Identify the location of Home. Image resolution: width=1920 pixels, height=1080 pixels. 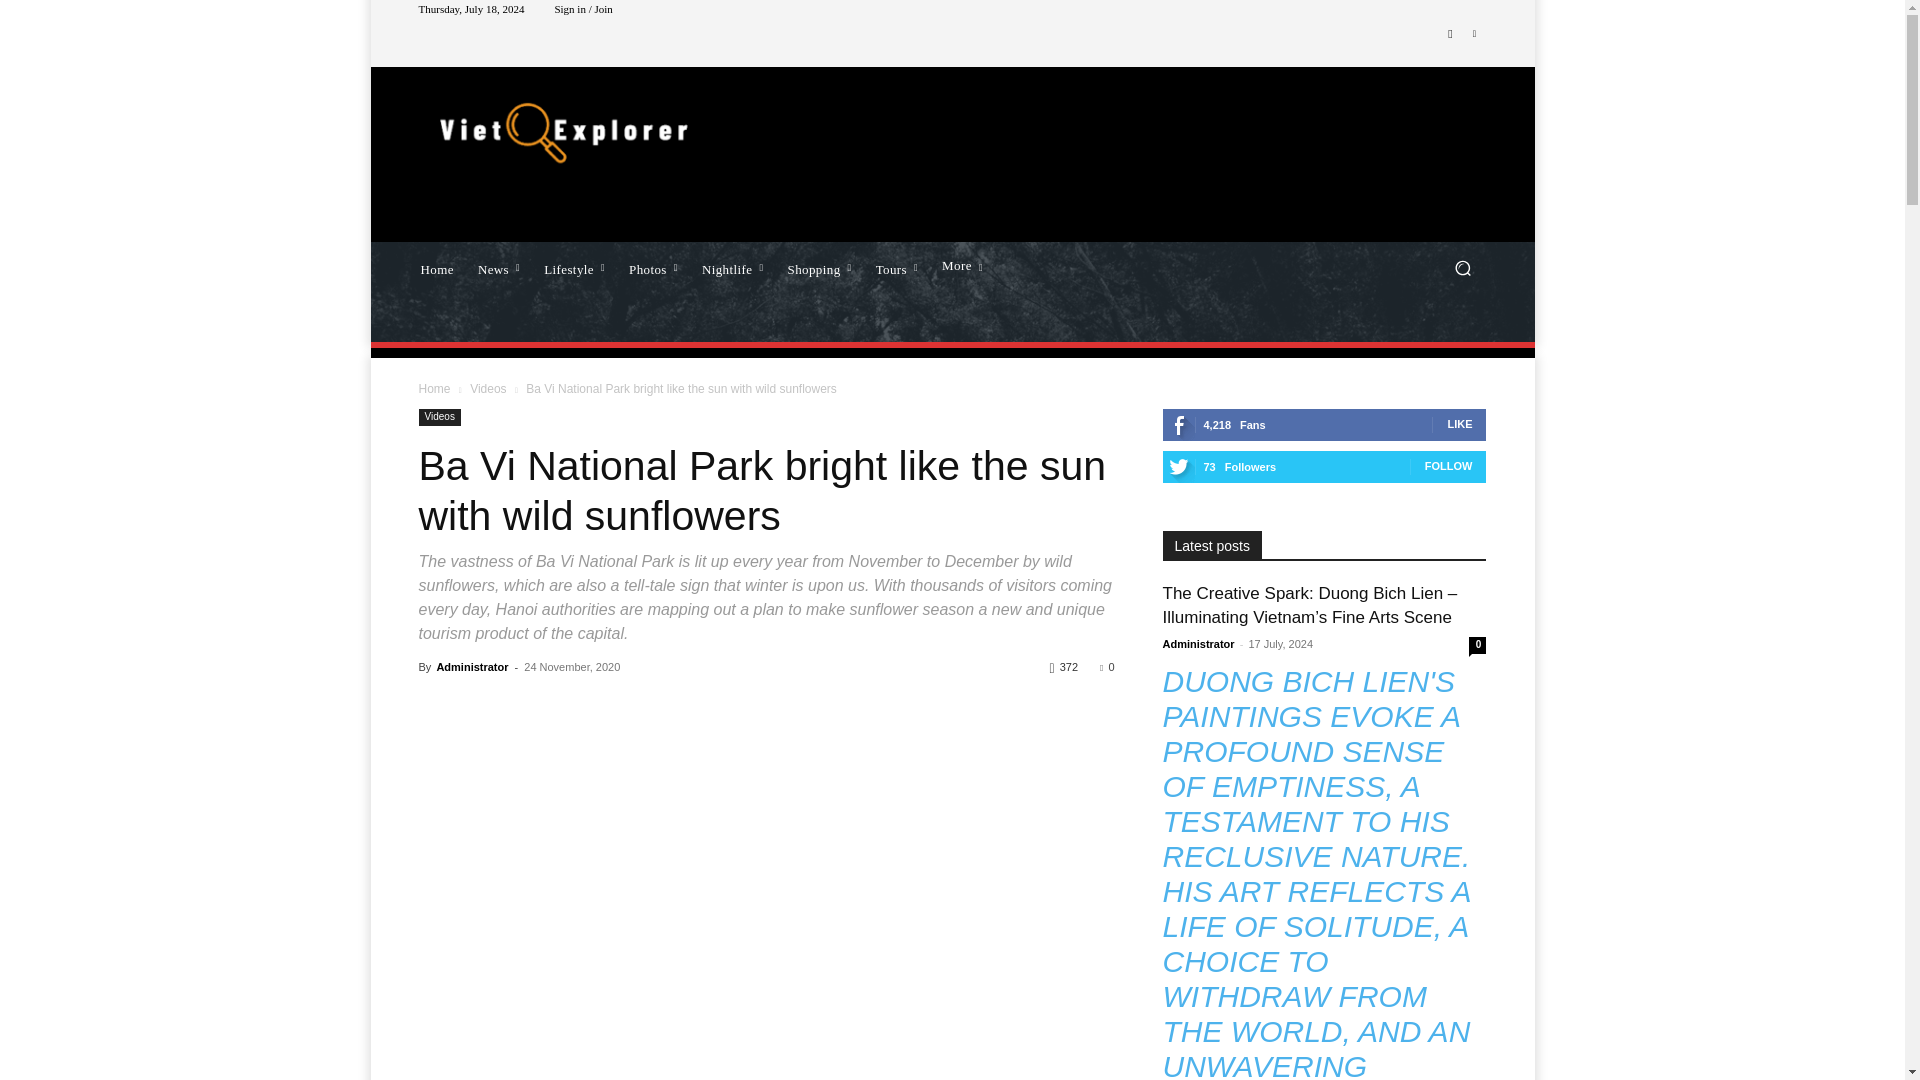
(436, 267).